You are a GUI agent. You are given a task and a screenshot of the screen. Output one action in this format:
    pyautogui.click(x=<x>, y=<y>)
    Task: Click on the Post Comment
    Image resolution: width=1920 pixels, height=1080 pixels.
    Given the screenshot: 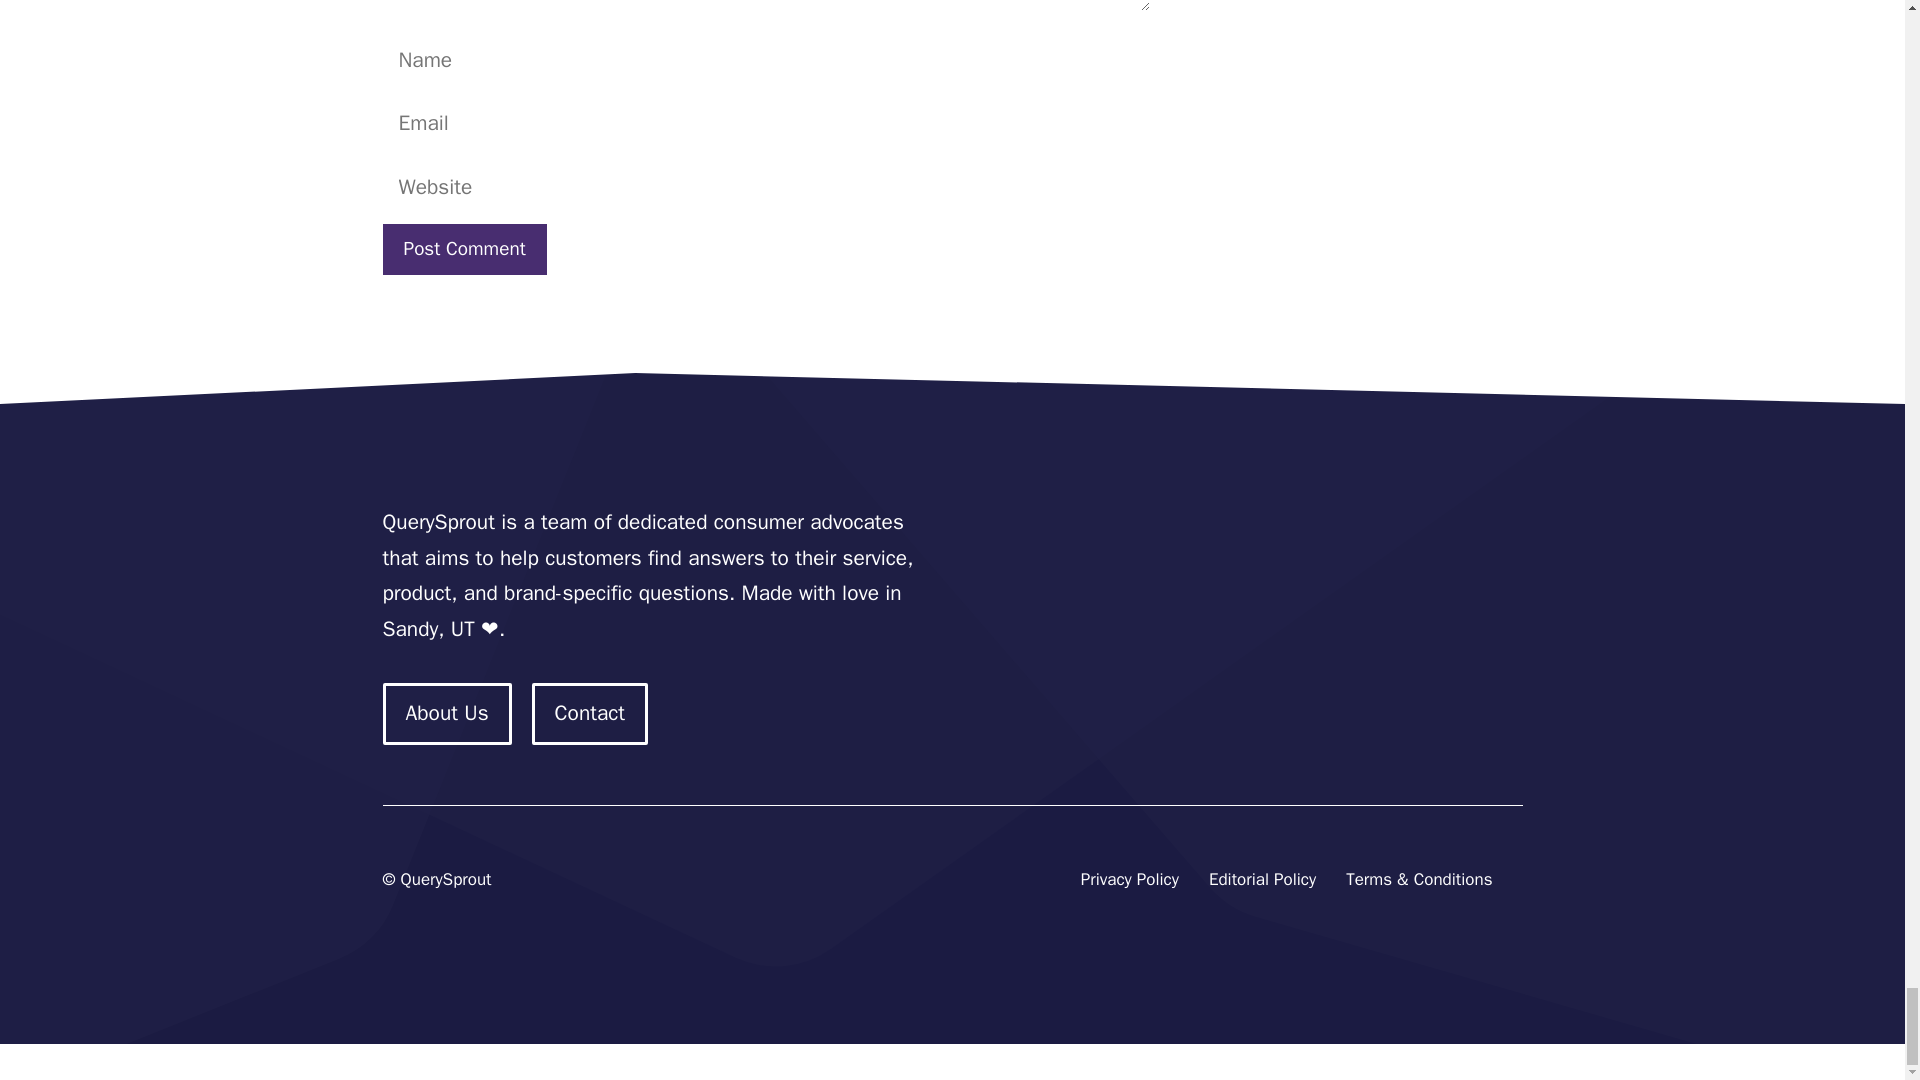 What is the action you would take?
    pyautogui.click(x=464, y=249)
    